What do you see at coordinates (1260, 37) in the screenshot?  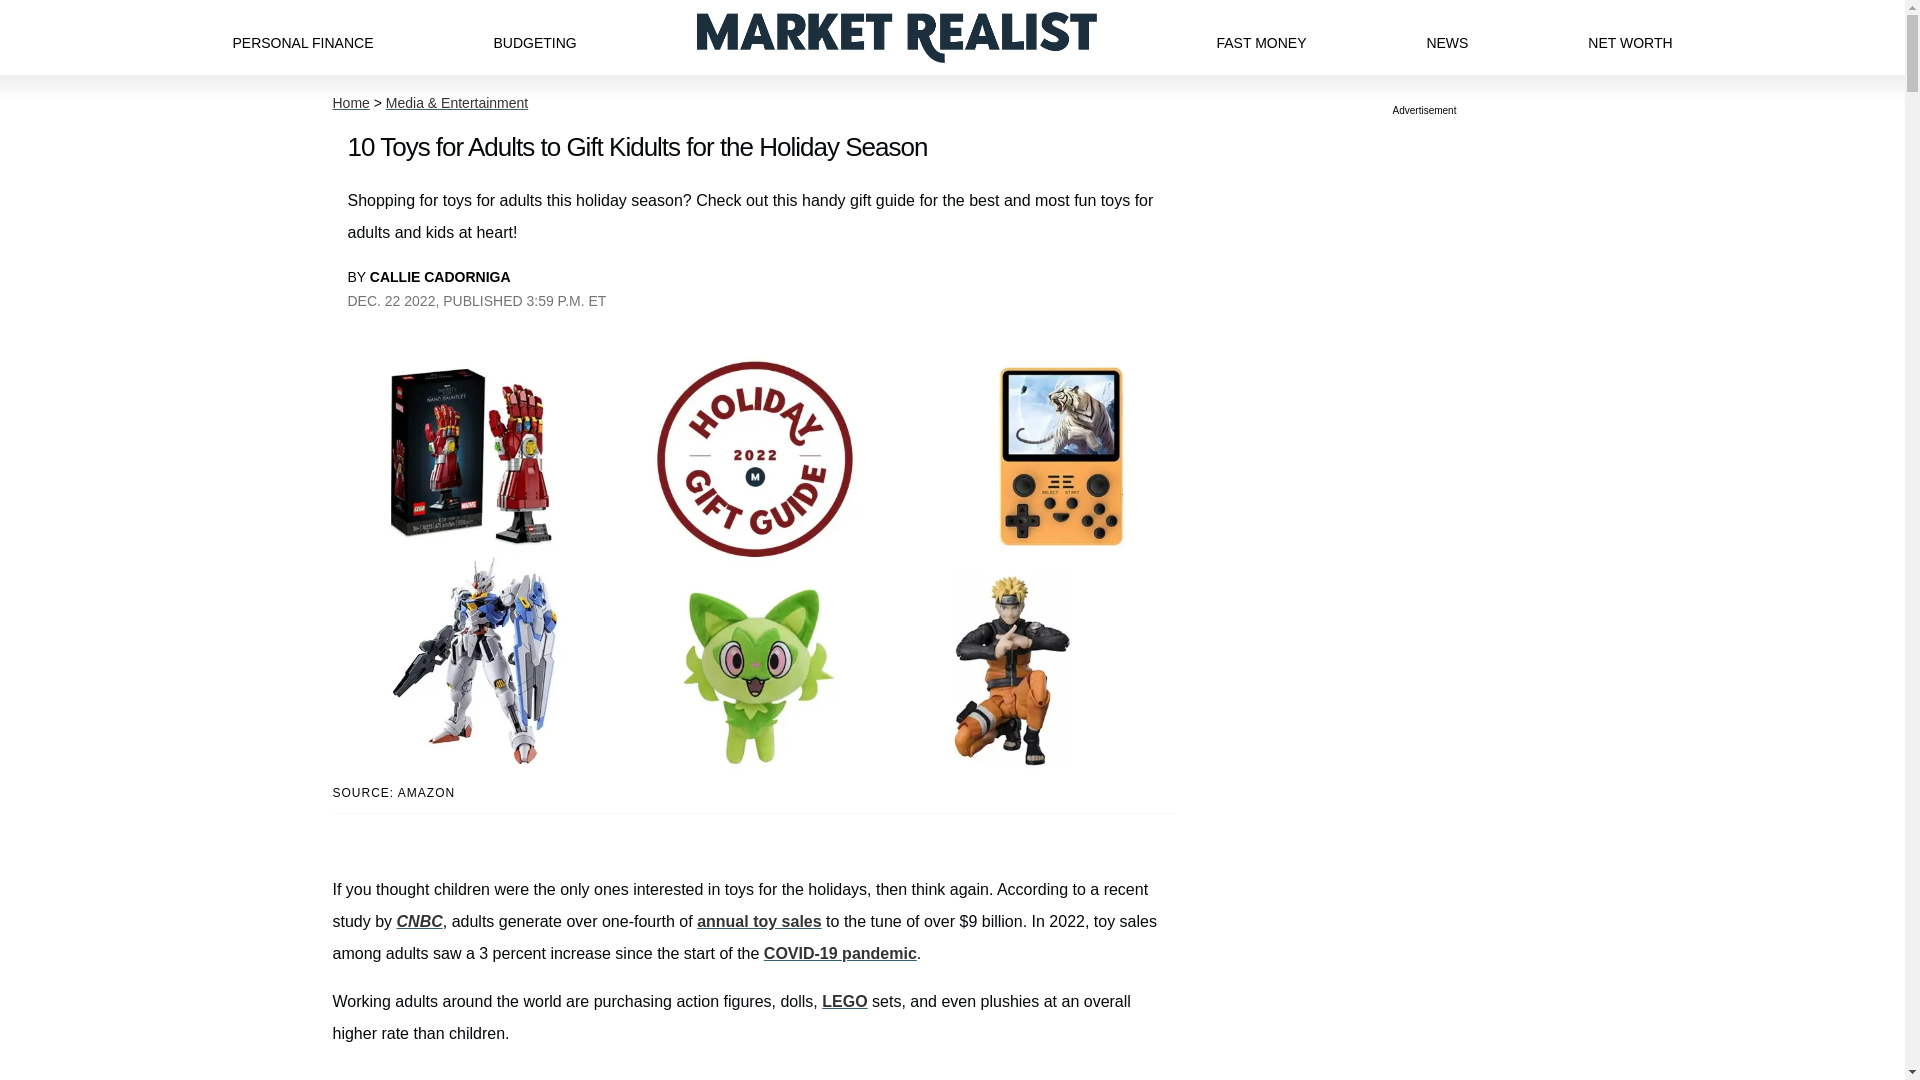 I see `FAST MONEY` at bounding box center [1260, 37].